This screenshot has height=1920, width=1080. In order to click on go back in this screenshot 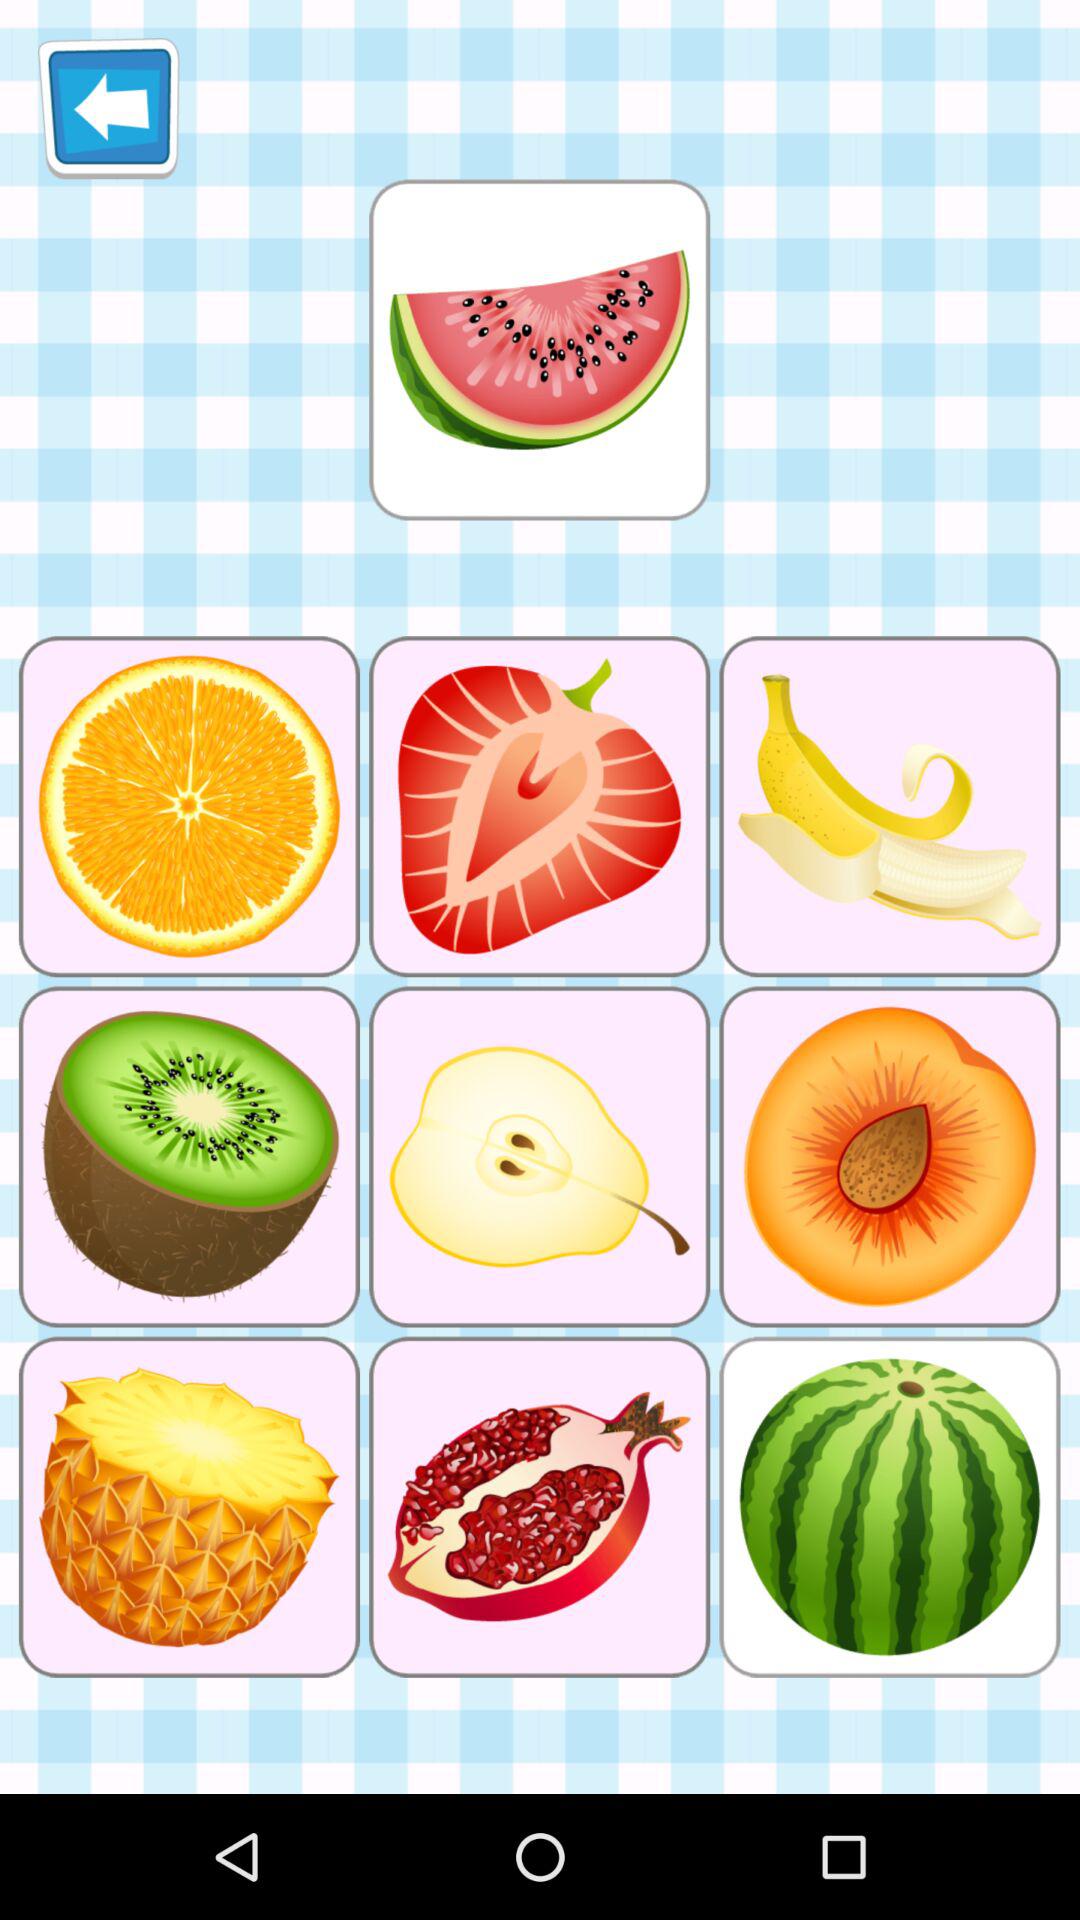, I will do `click(108, 108)`.